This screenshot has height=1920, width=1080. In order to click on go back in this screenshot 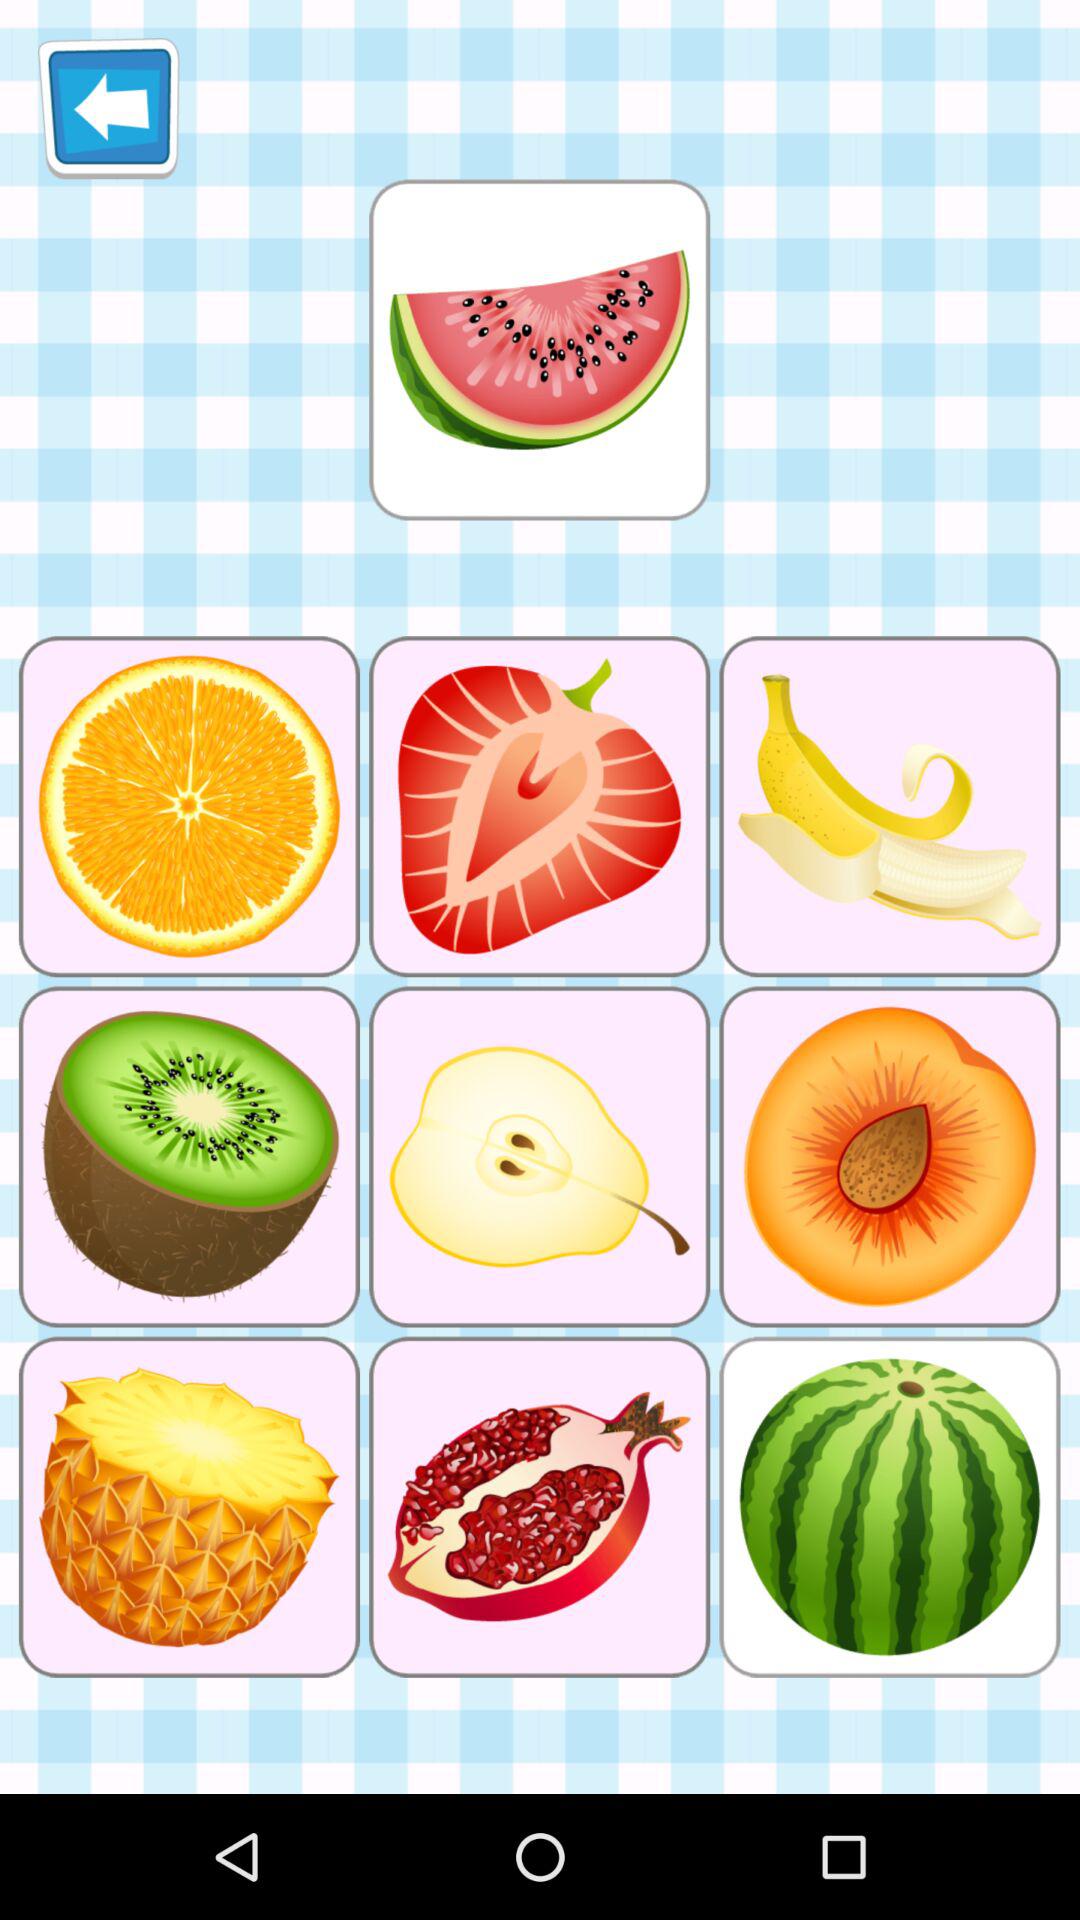, I will do `click(108, 108)`.